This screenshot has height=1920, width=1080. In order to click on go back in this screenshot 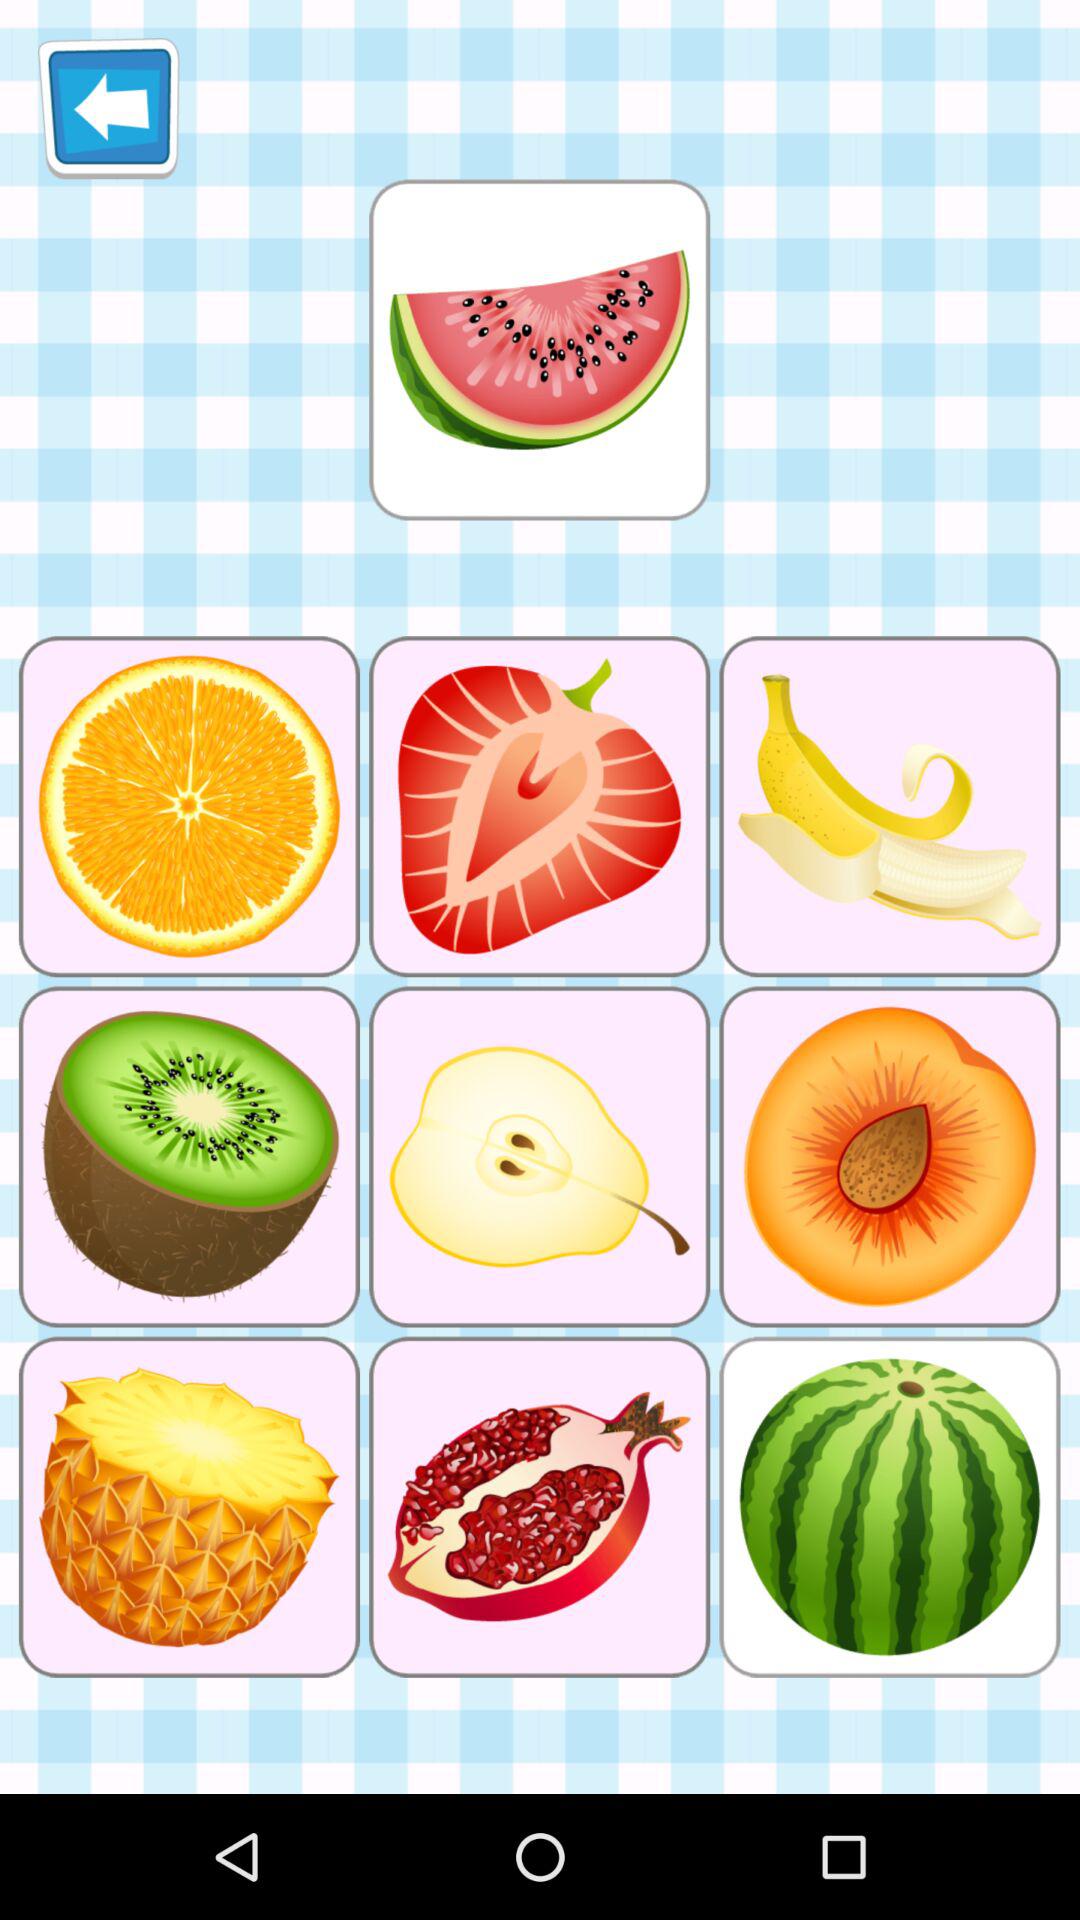, I will do `click(108, 108)`.